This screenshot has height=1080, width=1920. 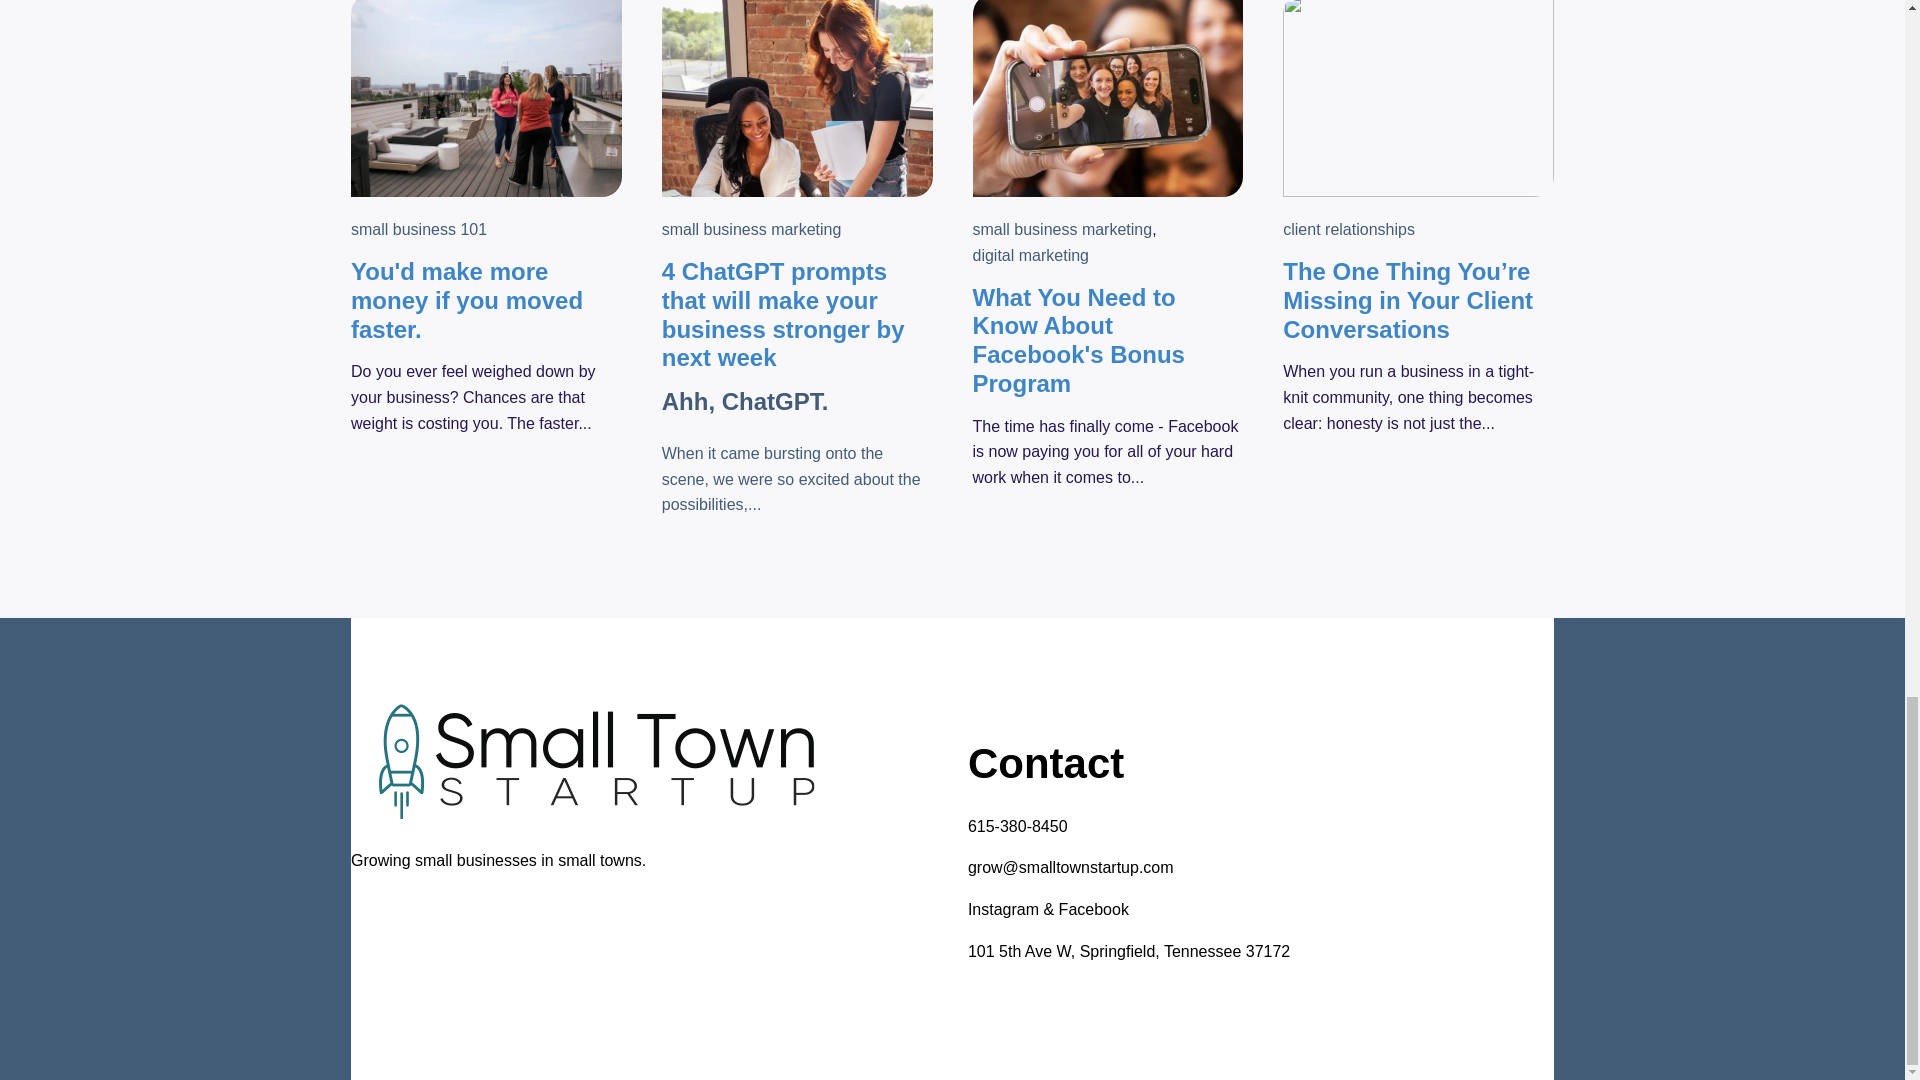 I want to click on small business marketing, so click(x=752, y=230).